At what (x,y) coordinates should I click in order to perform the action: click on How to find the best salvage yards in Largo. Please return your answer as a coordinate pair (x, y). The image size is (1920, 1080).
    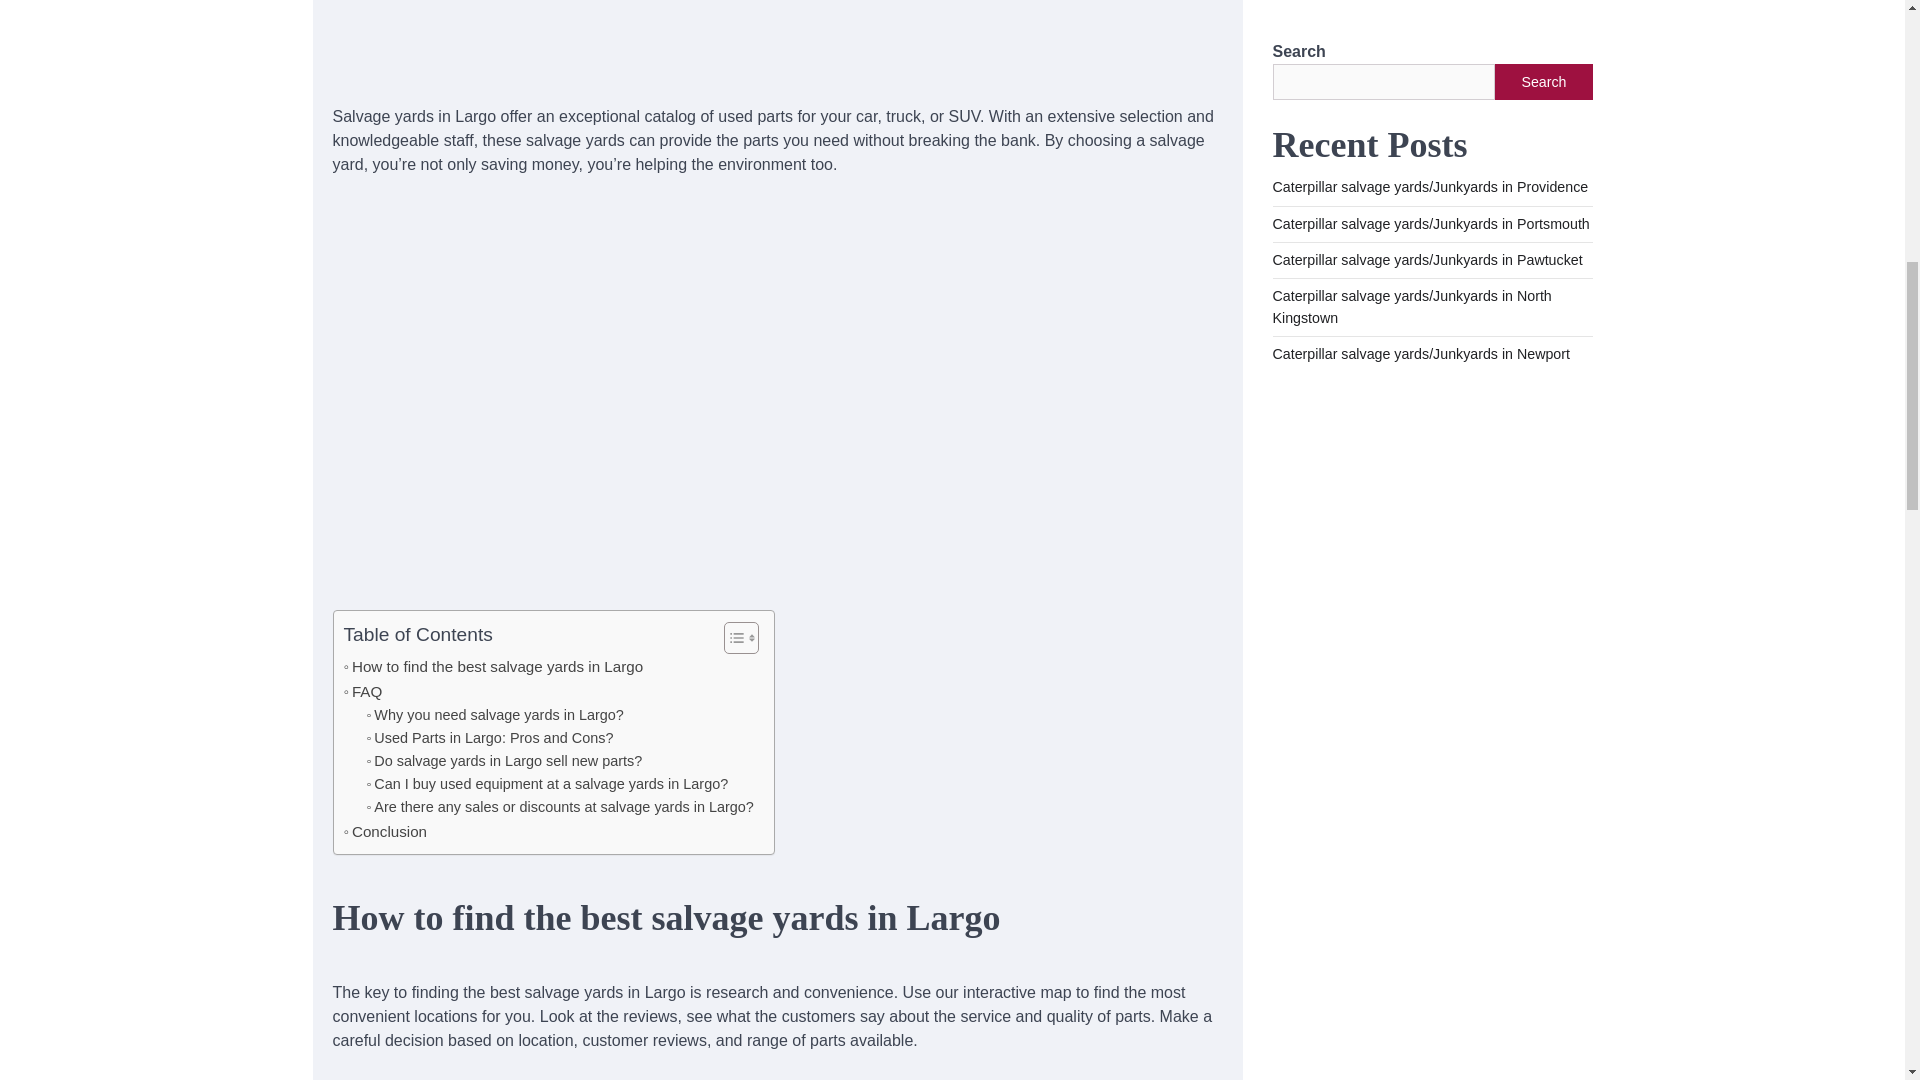
    Looking at the image, I should click on (560, 806).